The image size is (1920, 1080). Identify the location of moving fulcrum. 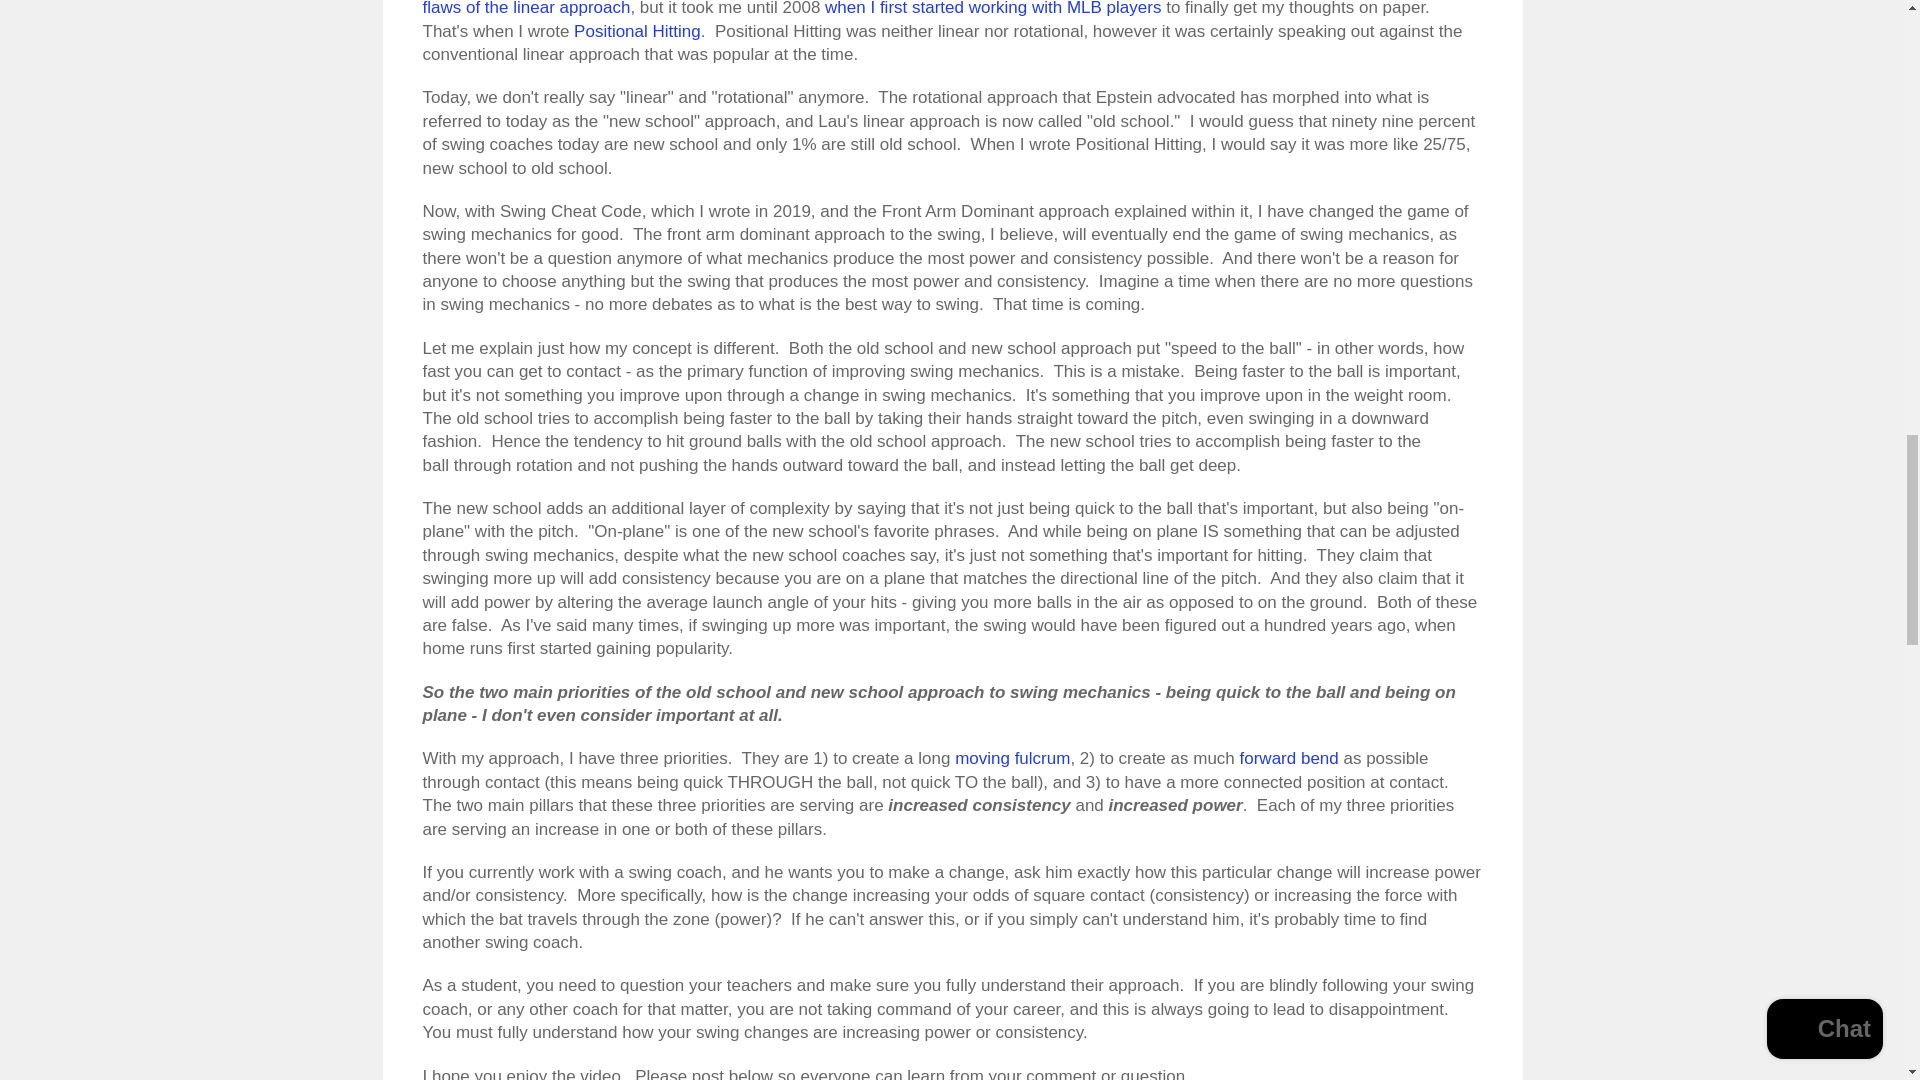
(1012, 758).